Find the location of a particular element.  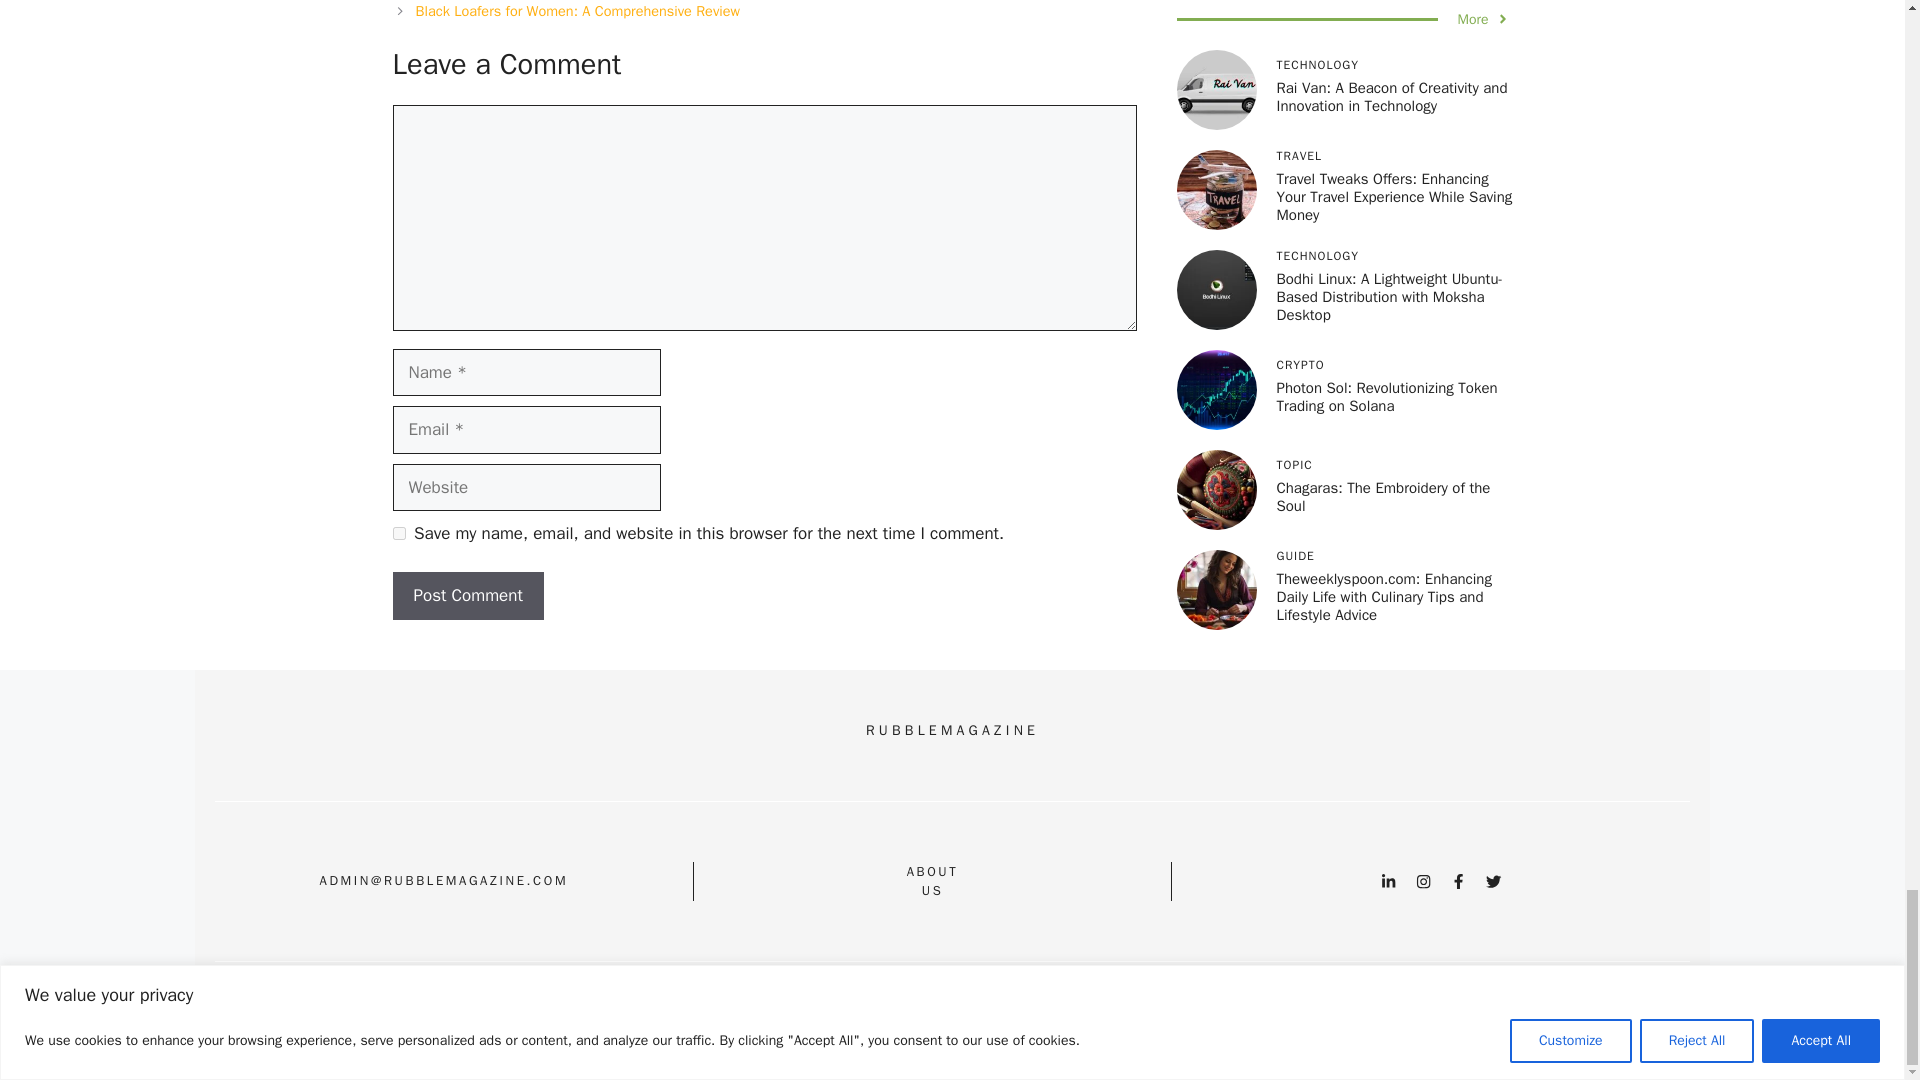

Post Comment is located at coordinates (467, 596).